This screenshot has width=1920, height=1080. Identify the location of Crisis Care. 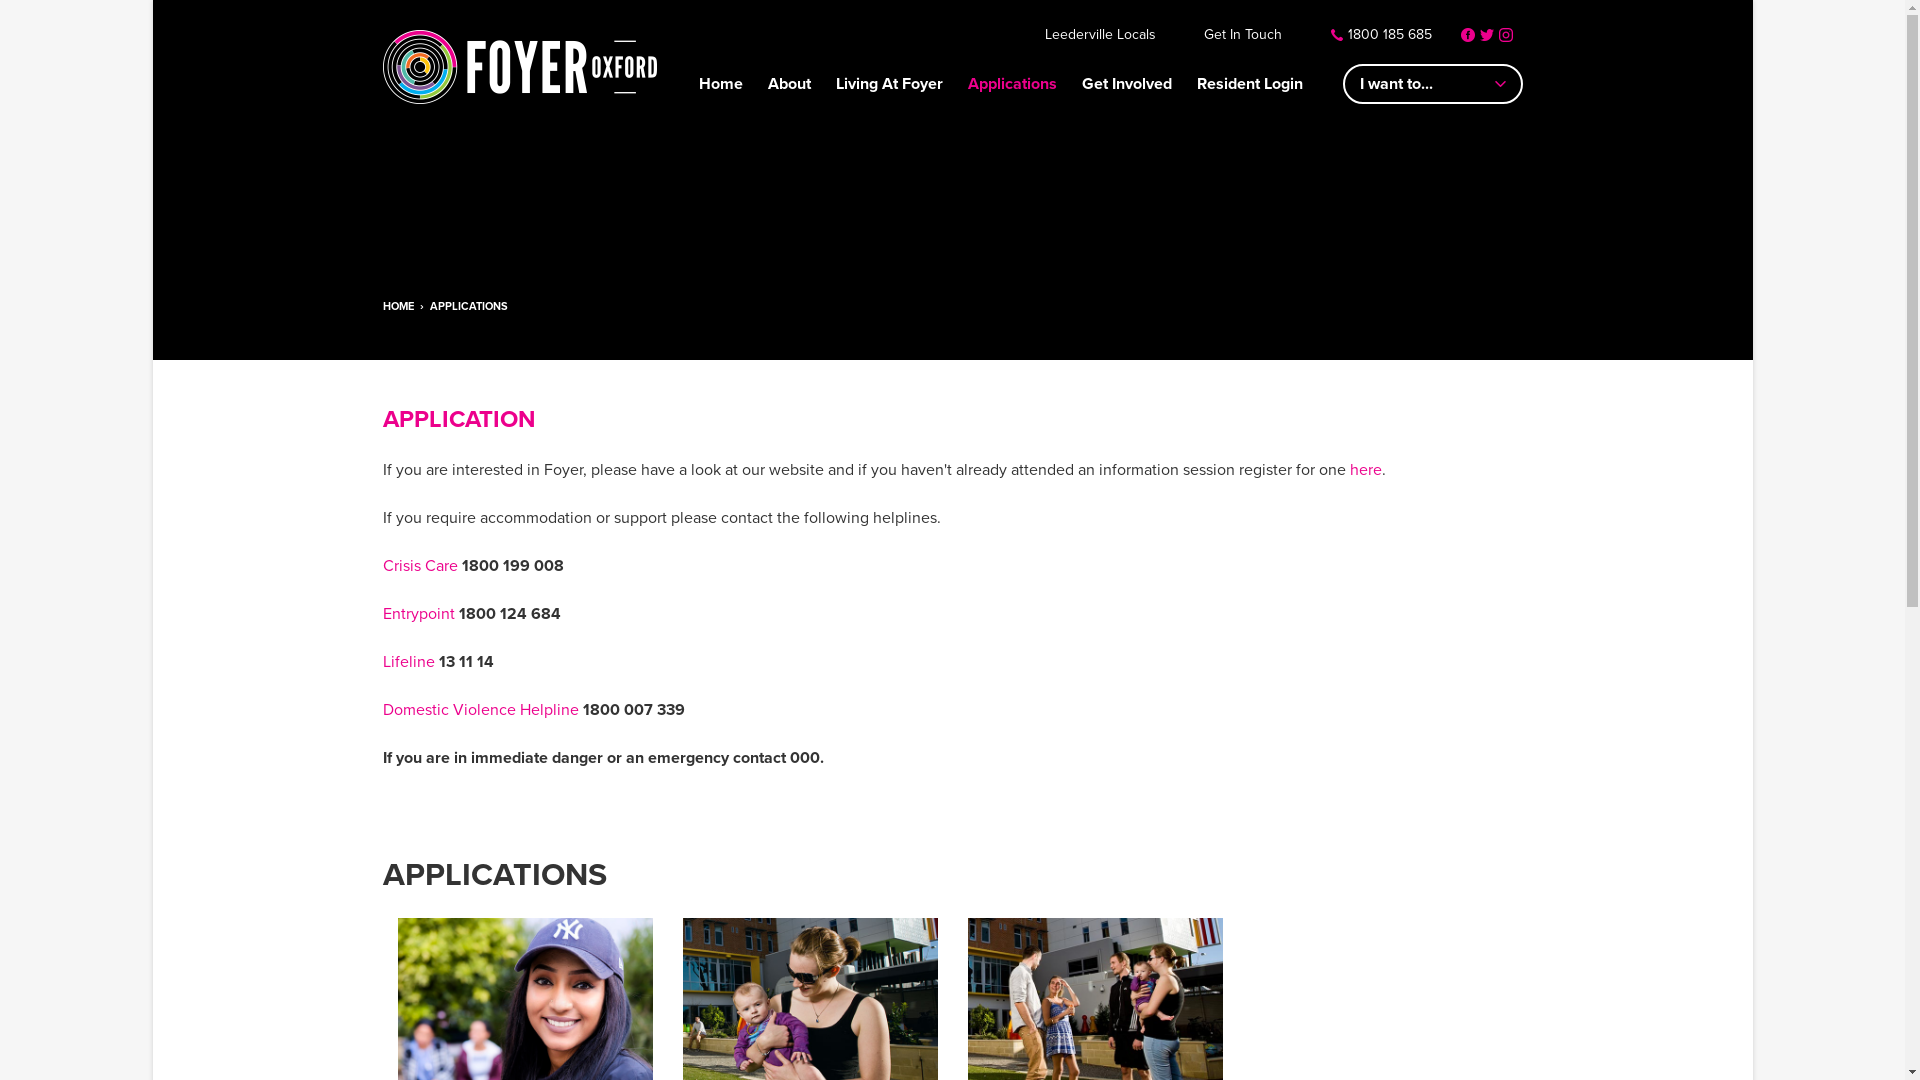
(420, 566).